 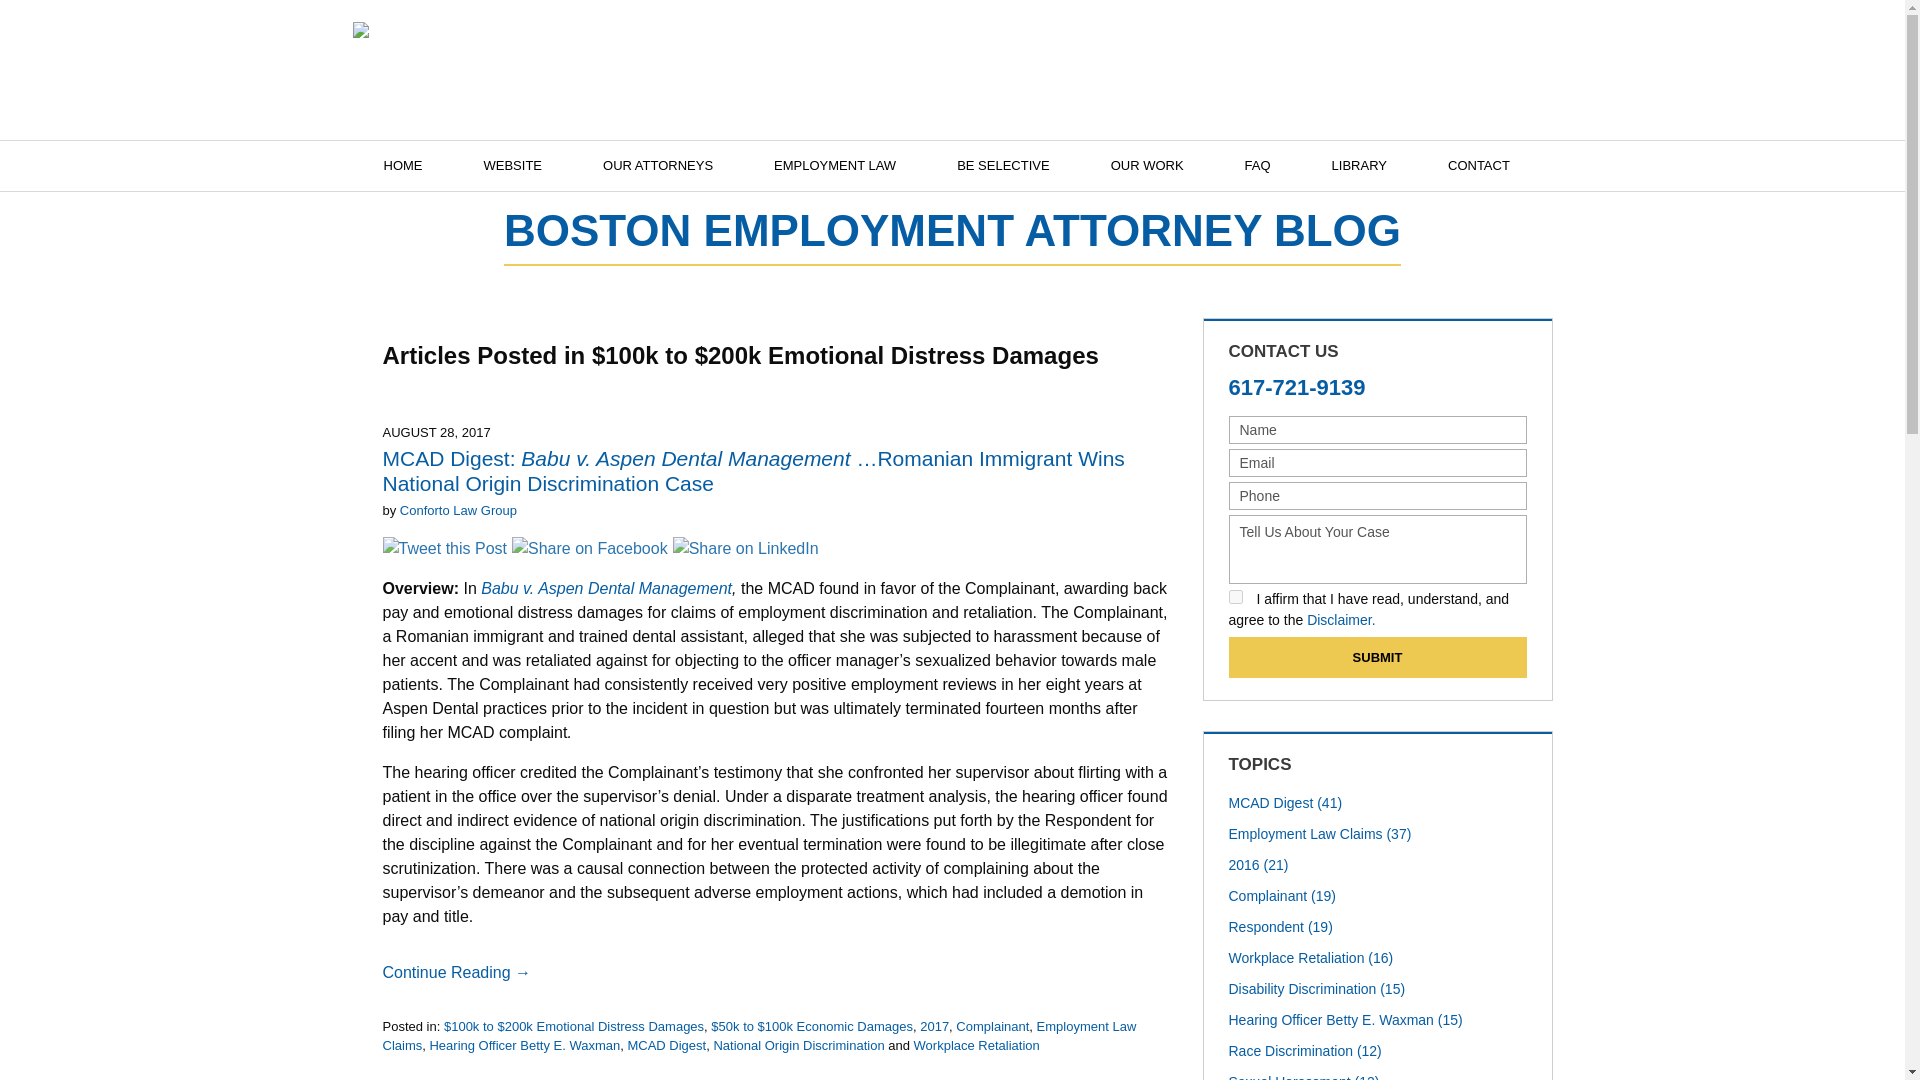 I want to click on Workplace Retaliation, so click(x=976, y=1045).